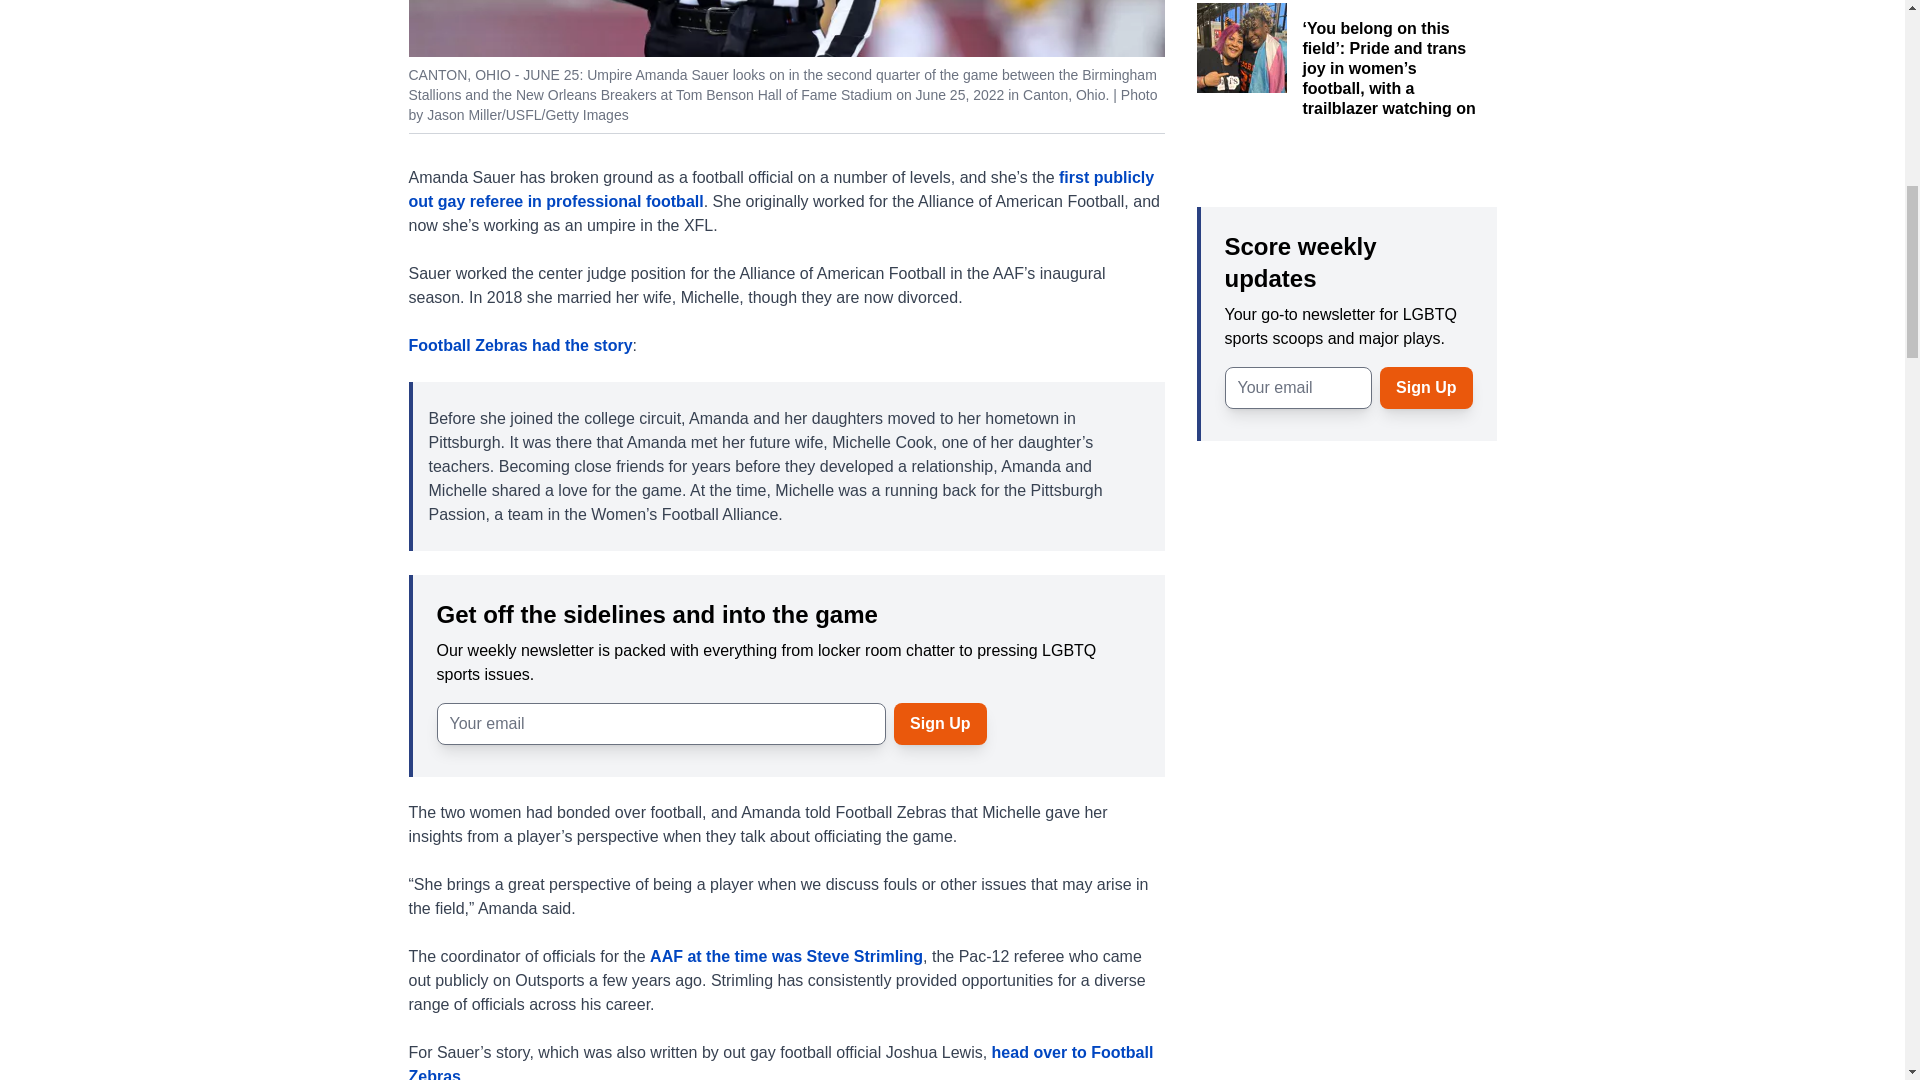 Image resolution: width=1920 pixels, height=1080 pixels. What do you see at coordinates (940, 723) in the screenshot?
I see `Sign Up` at bounding box center [940, 723].